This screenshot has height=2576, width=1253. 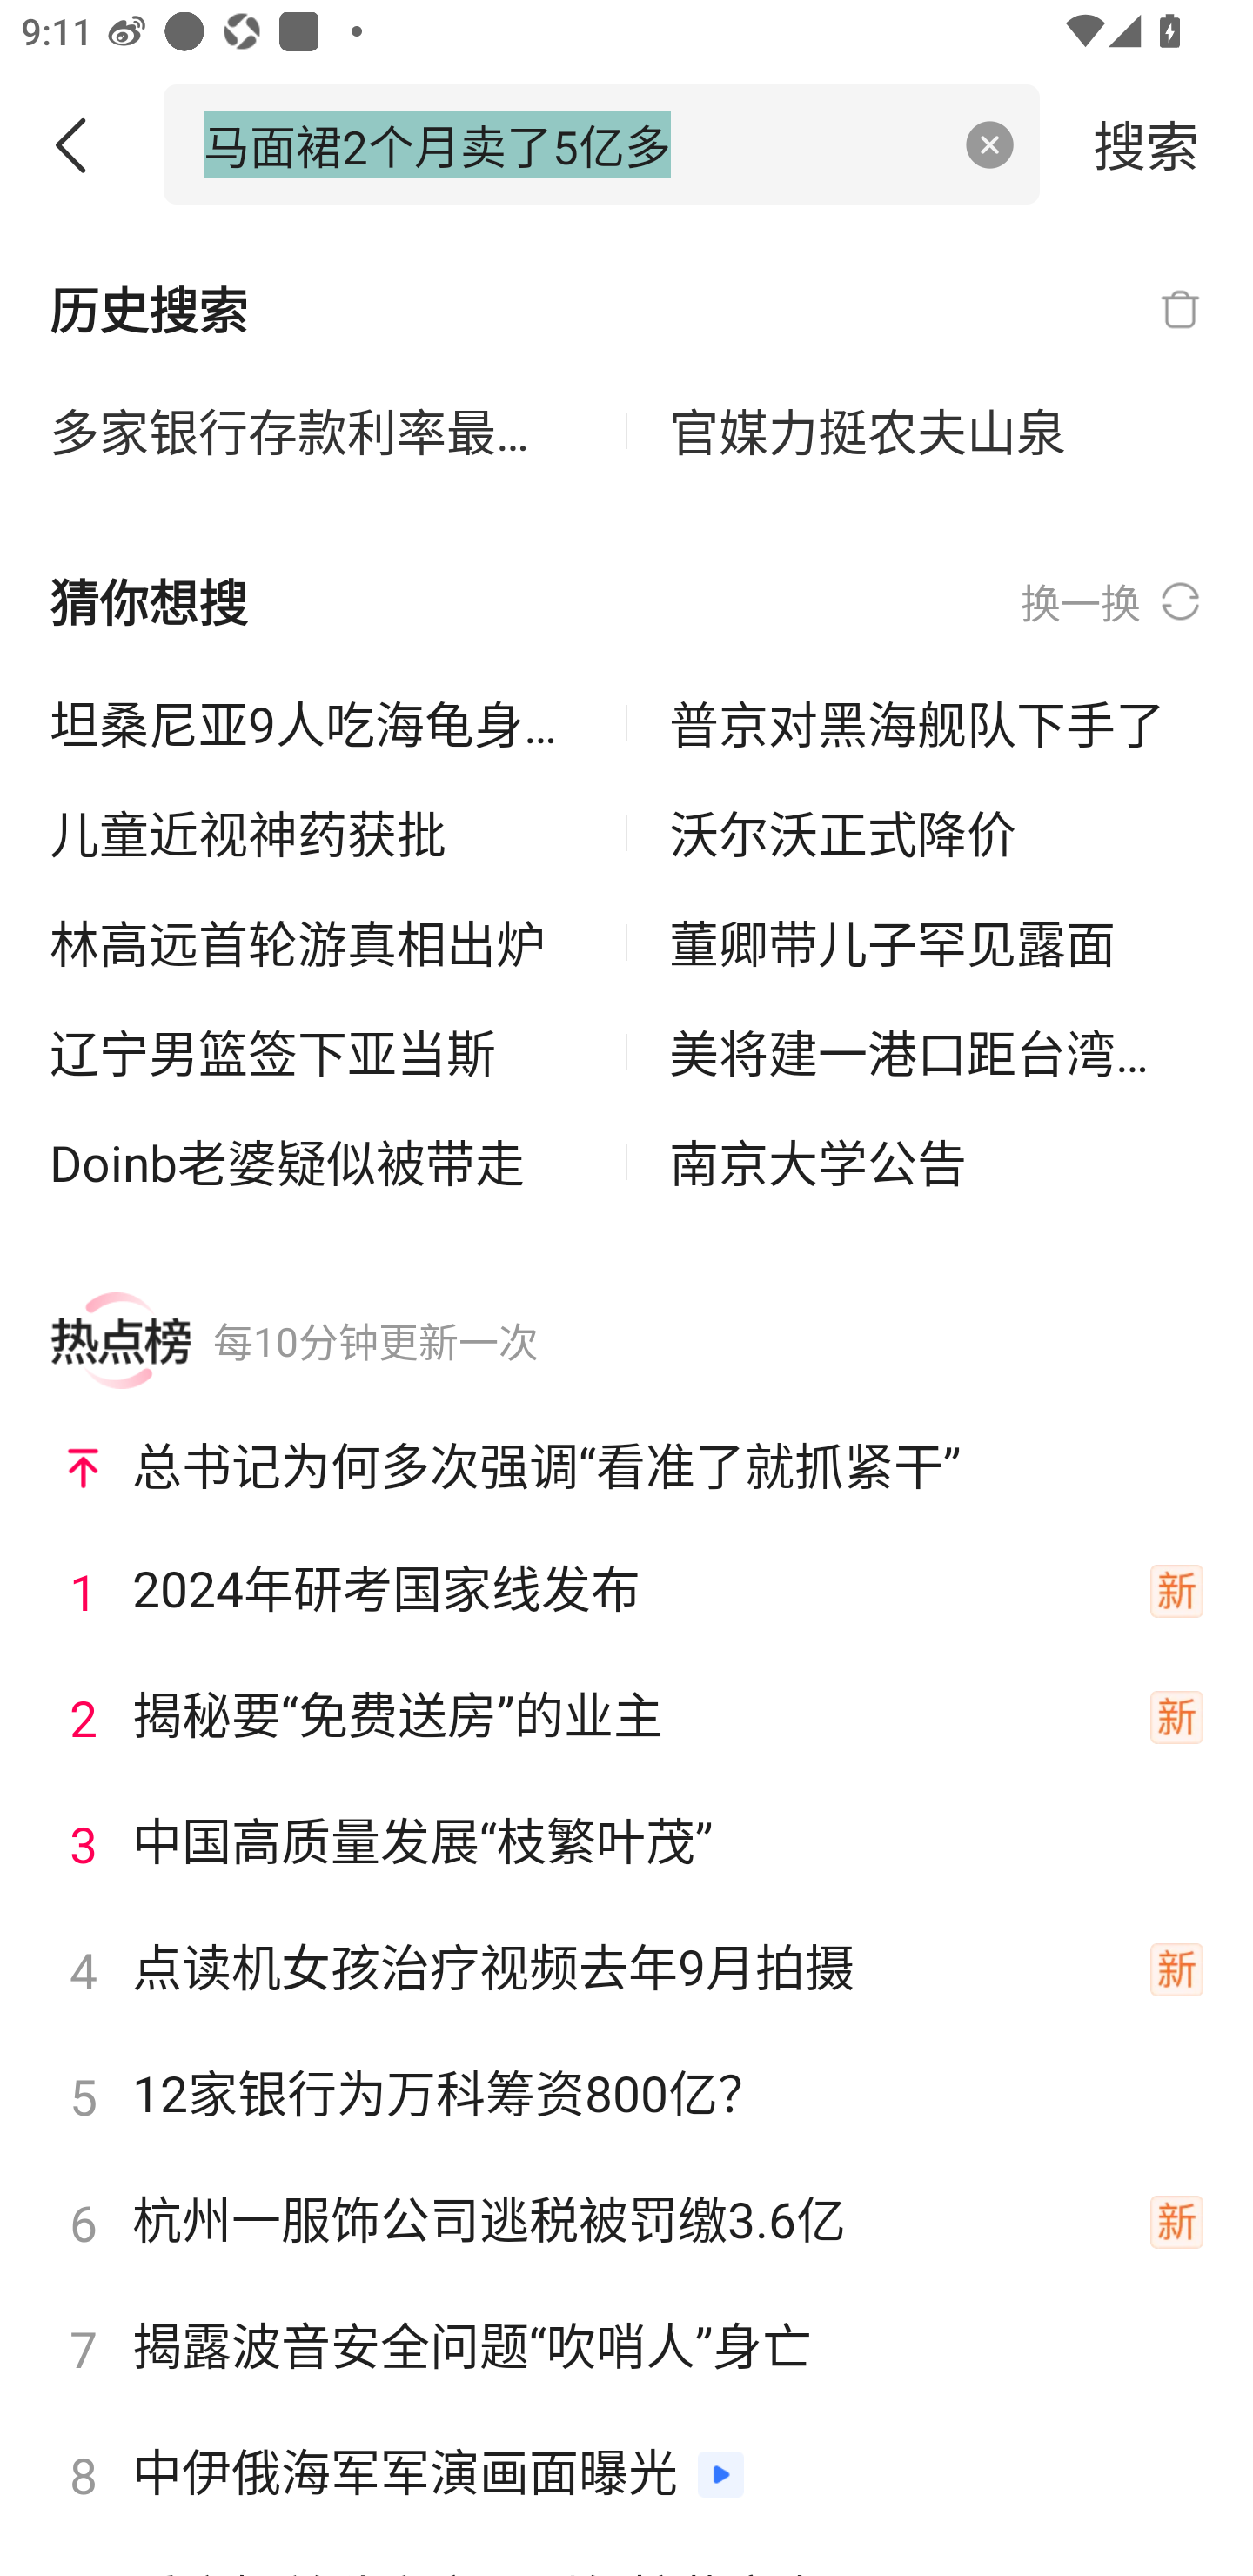 I want to click on 普京对黑海舰队下手了, so click(x=935, y=722).